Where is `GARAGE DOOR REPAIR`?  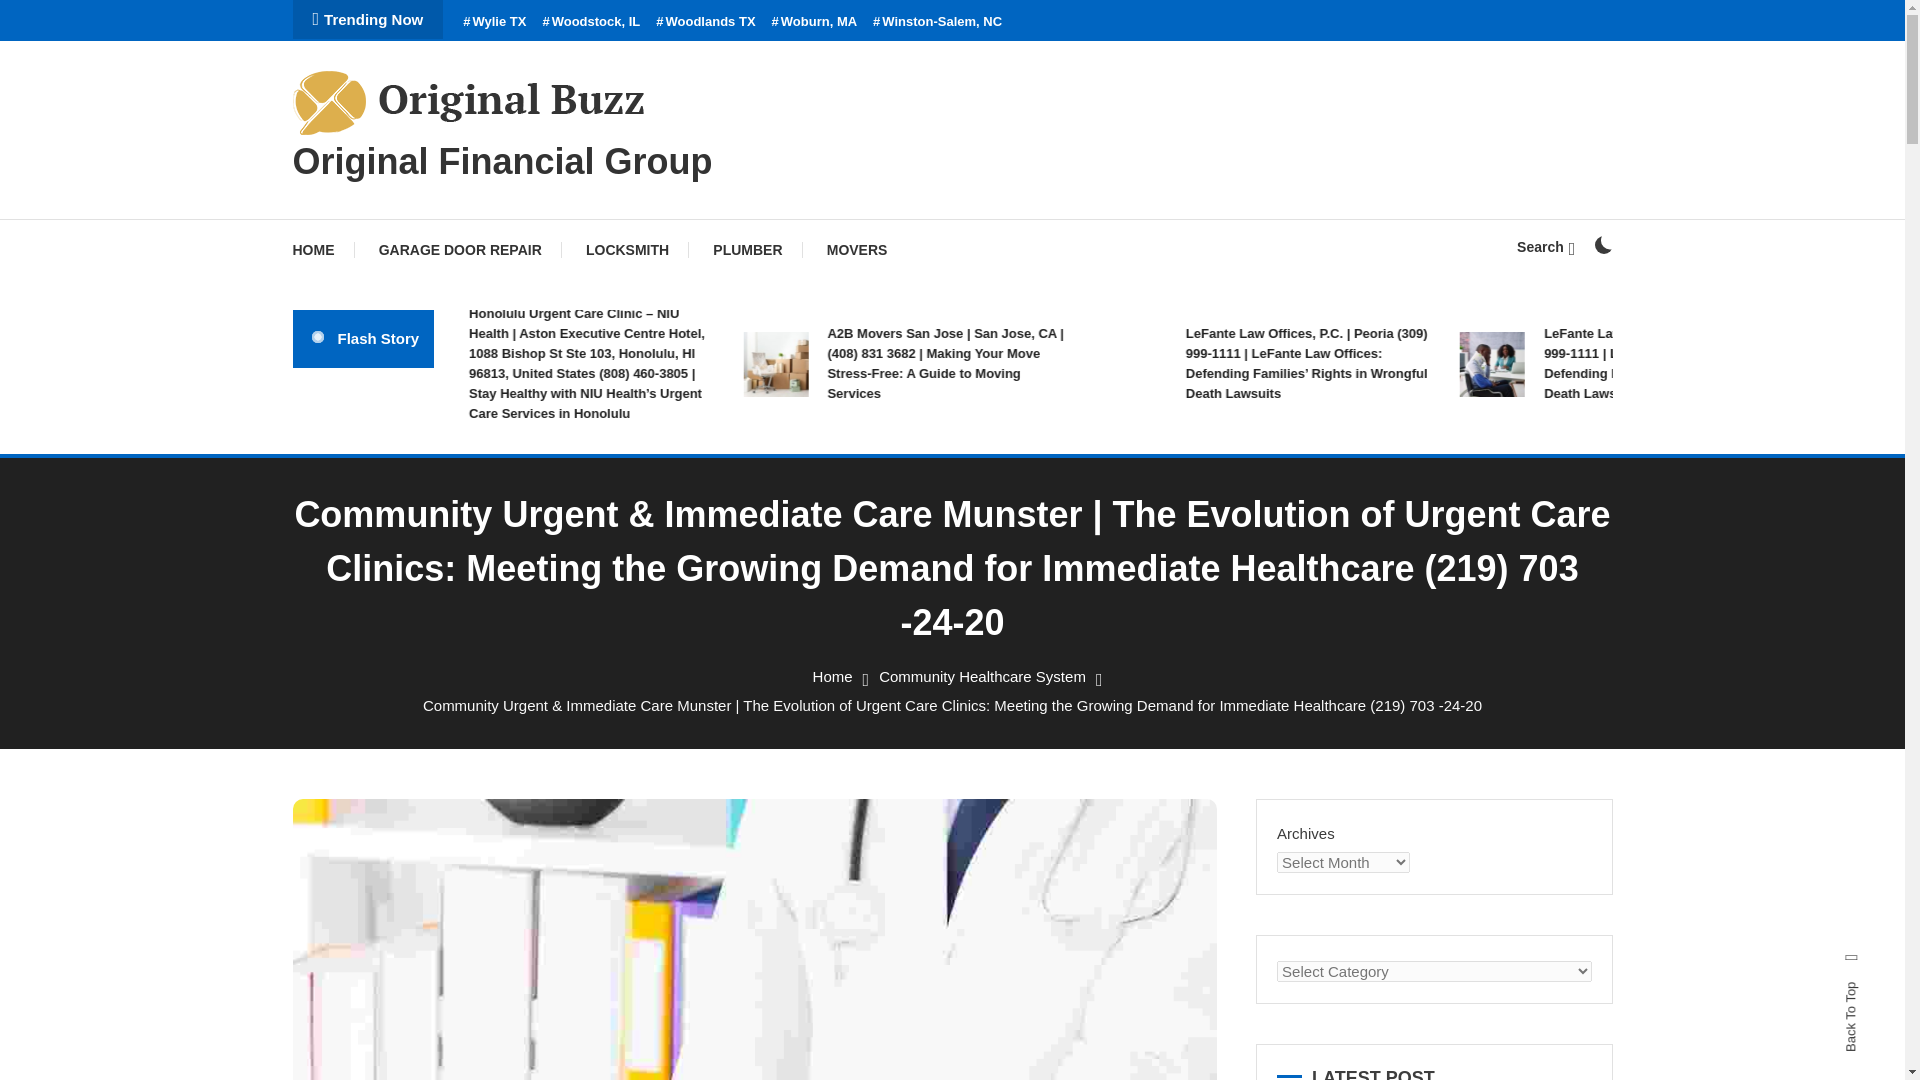
GARAGE DOOR REPAIR is located at coordinates (460, 250).